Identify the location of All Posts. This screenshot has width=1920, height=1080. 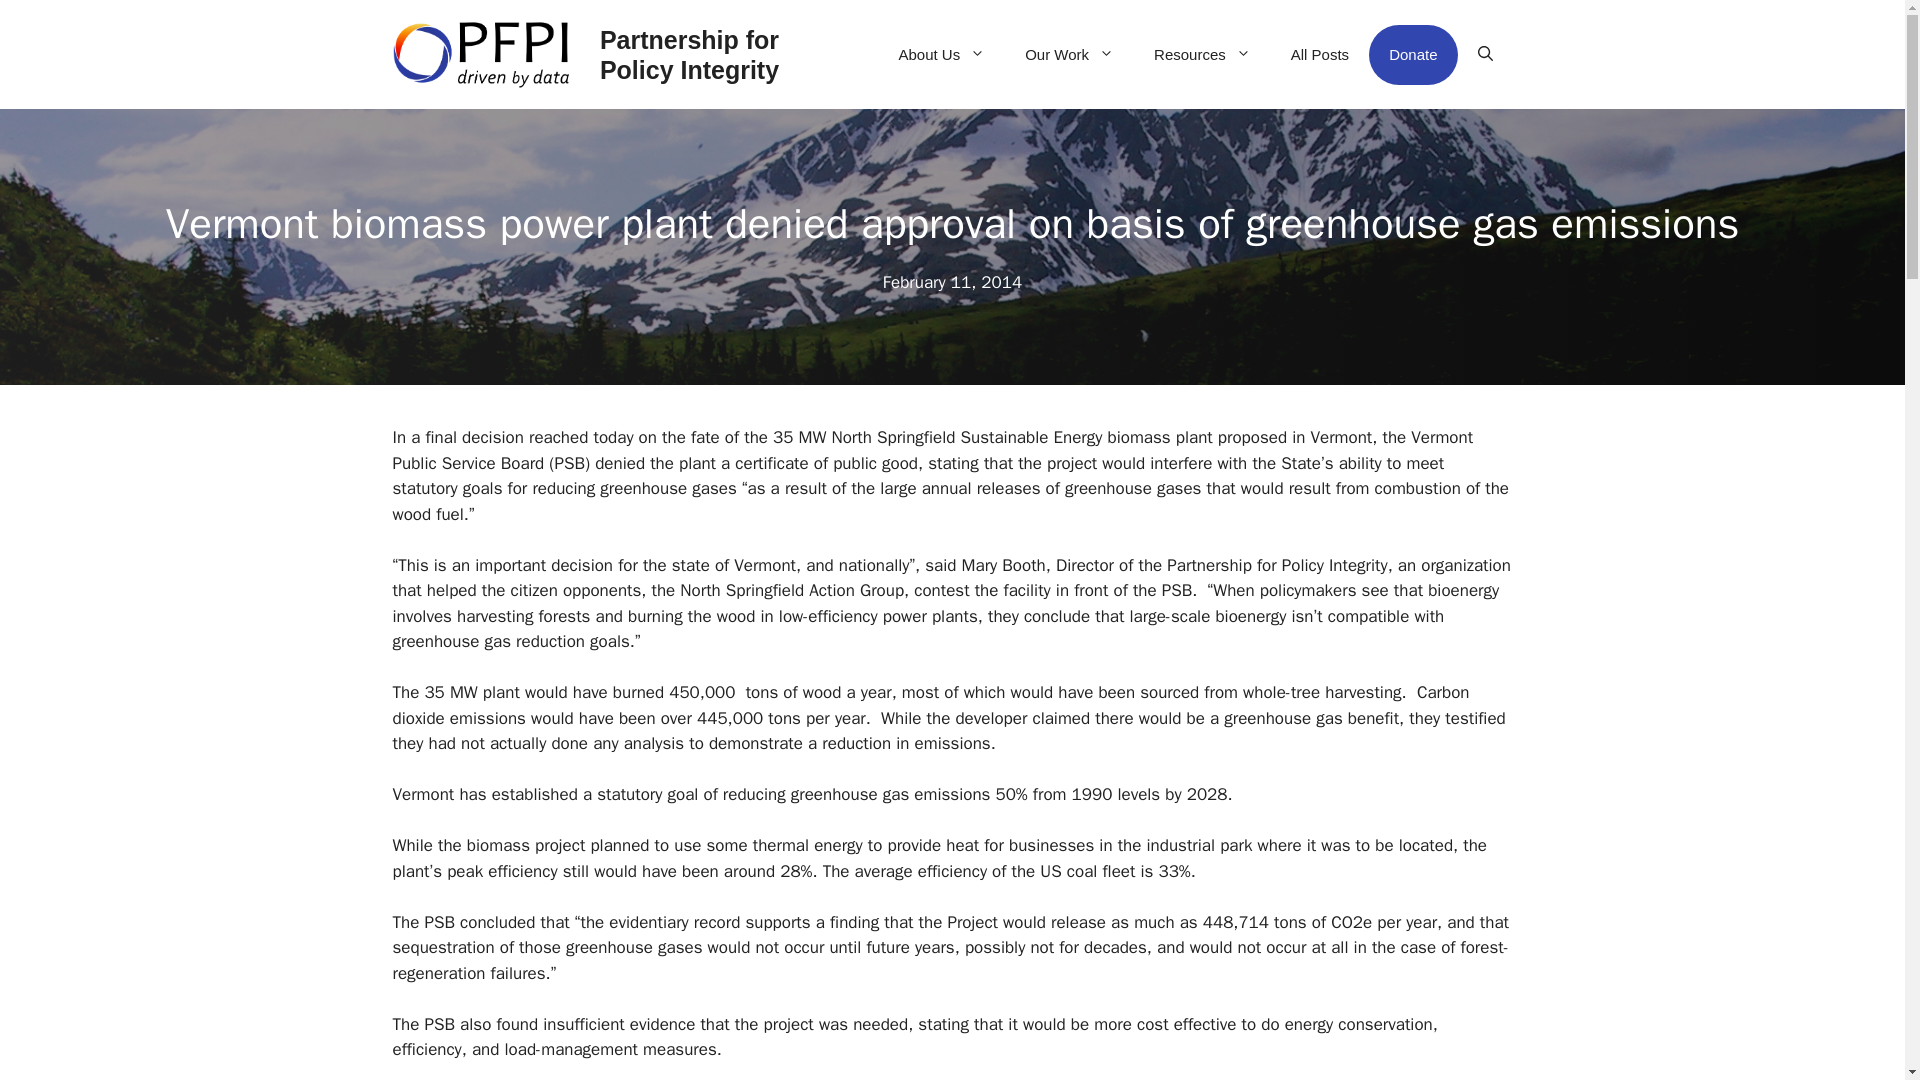
(1320, 54).